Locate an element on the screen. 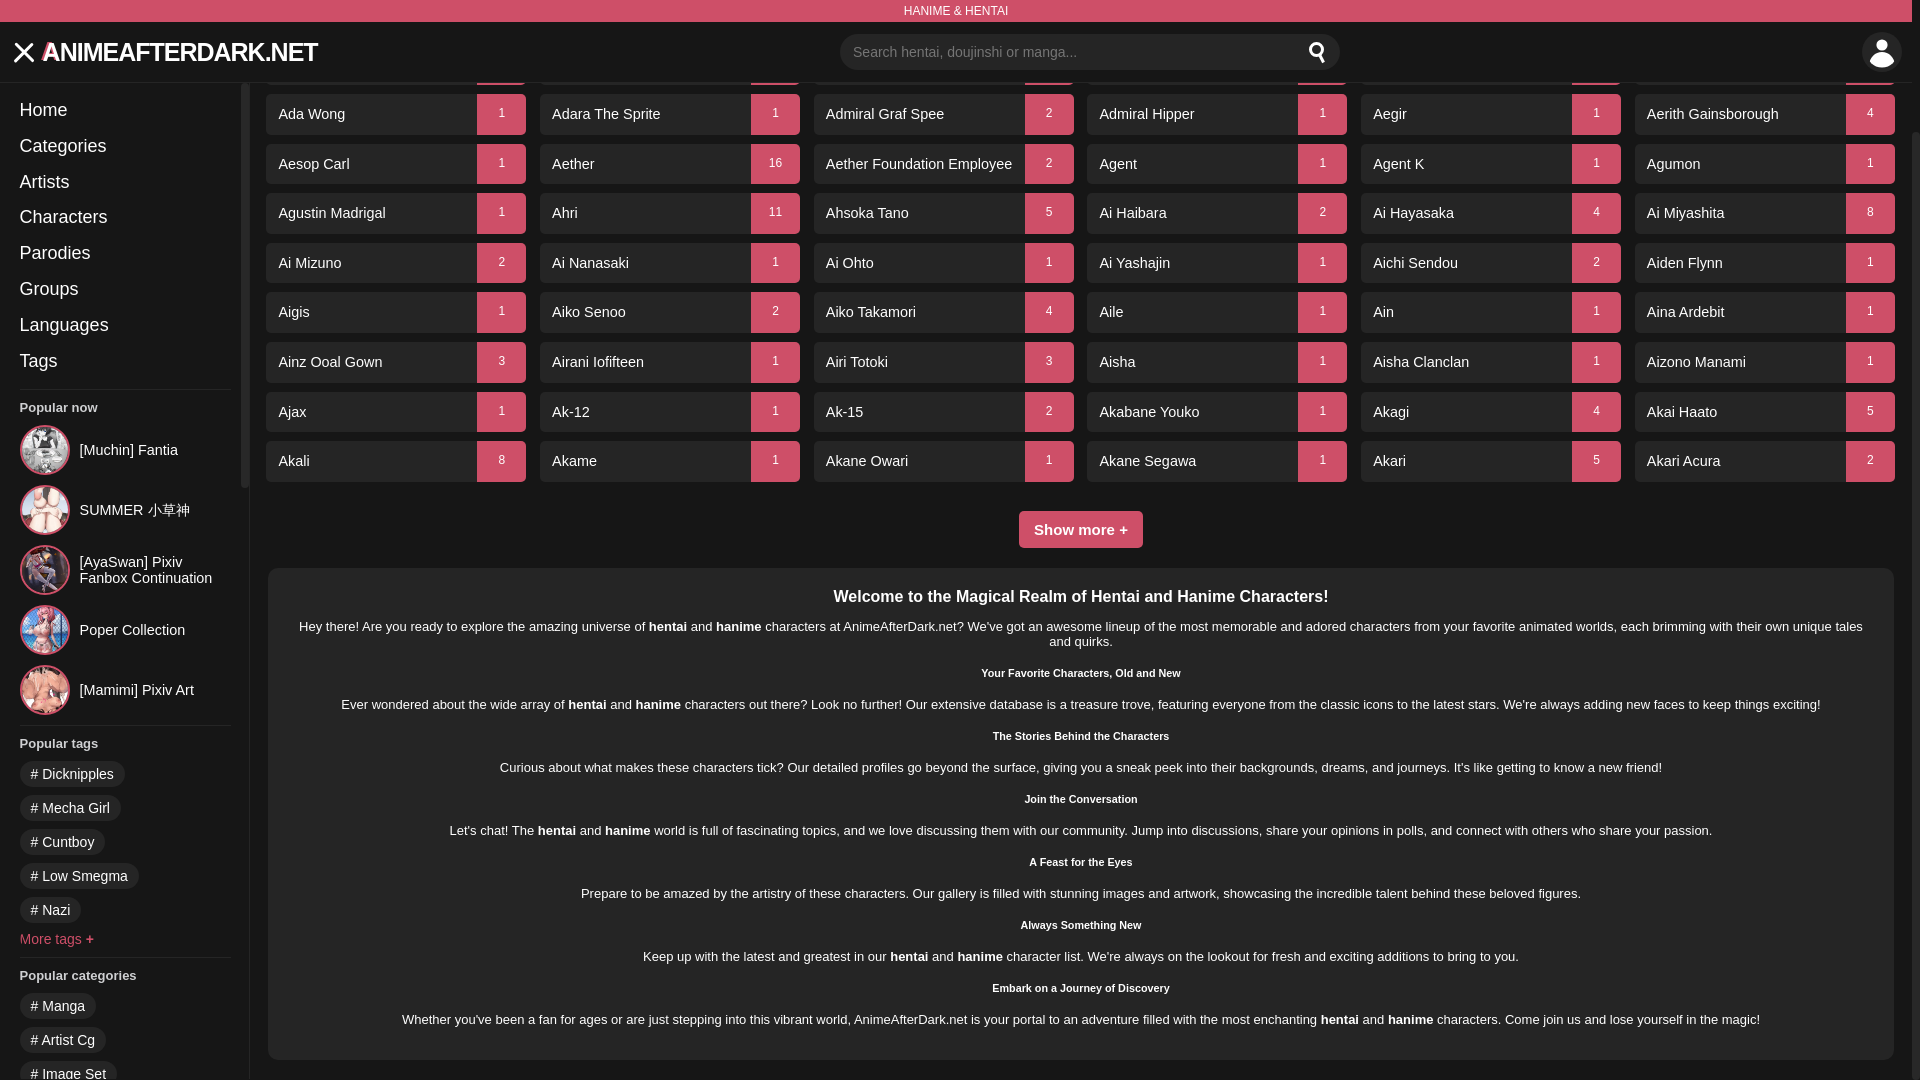  Dicknipples is located at coordinates (72, 624).